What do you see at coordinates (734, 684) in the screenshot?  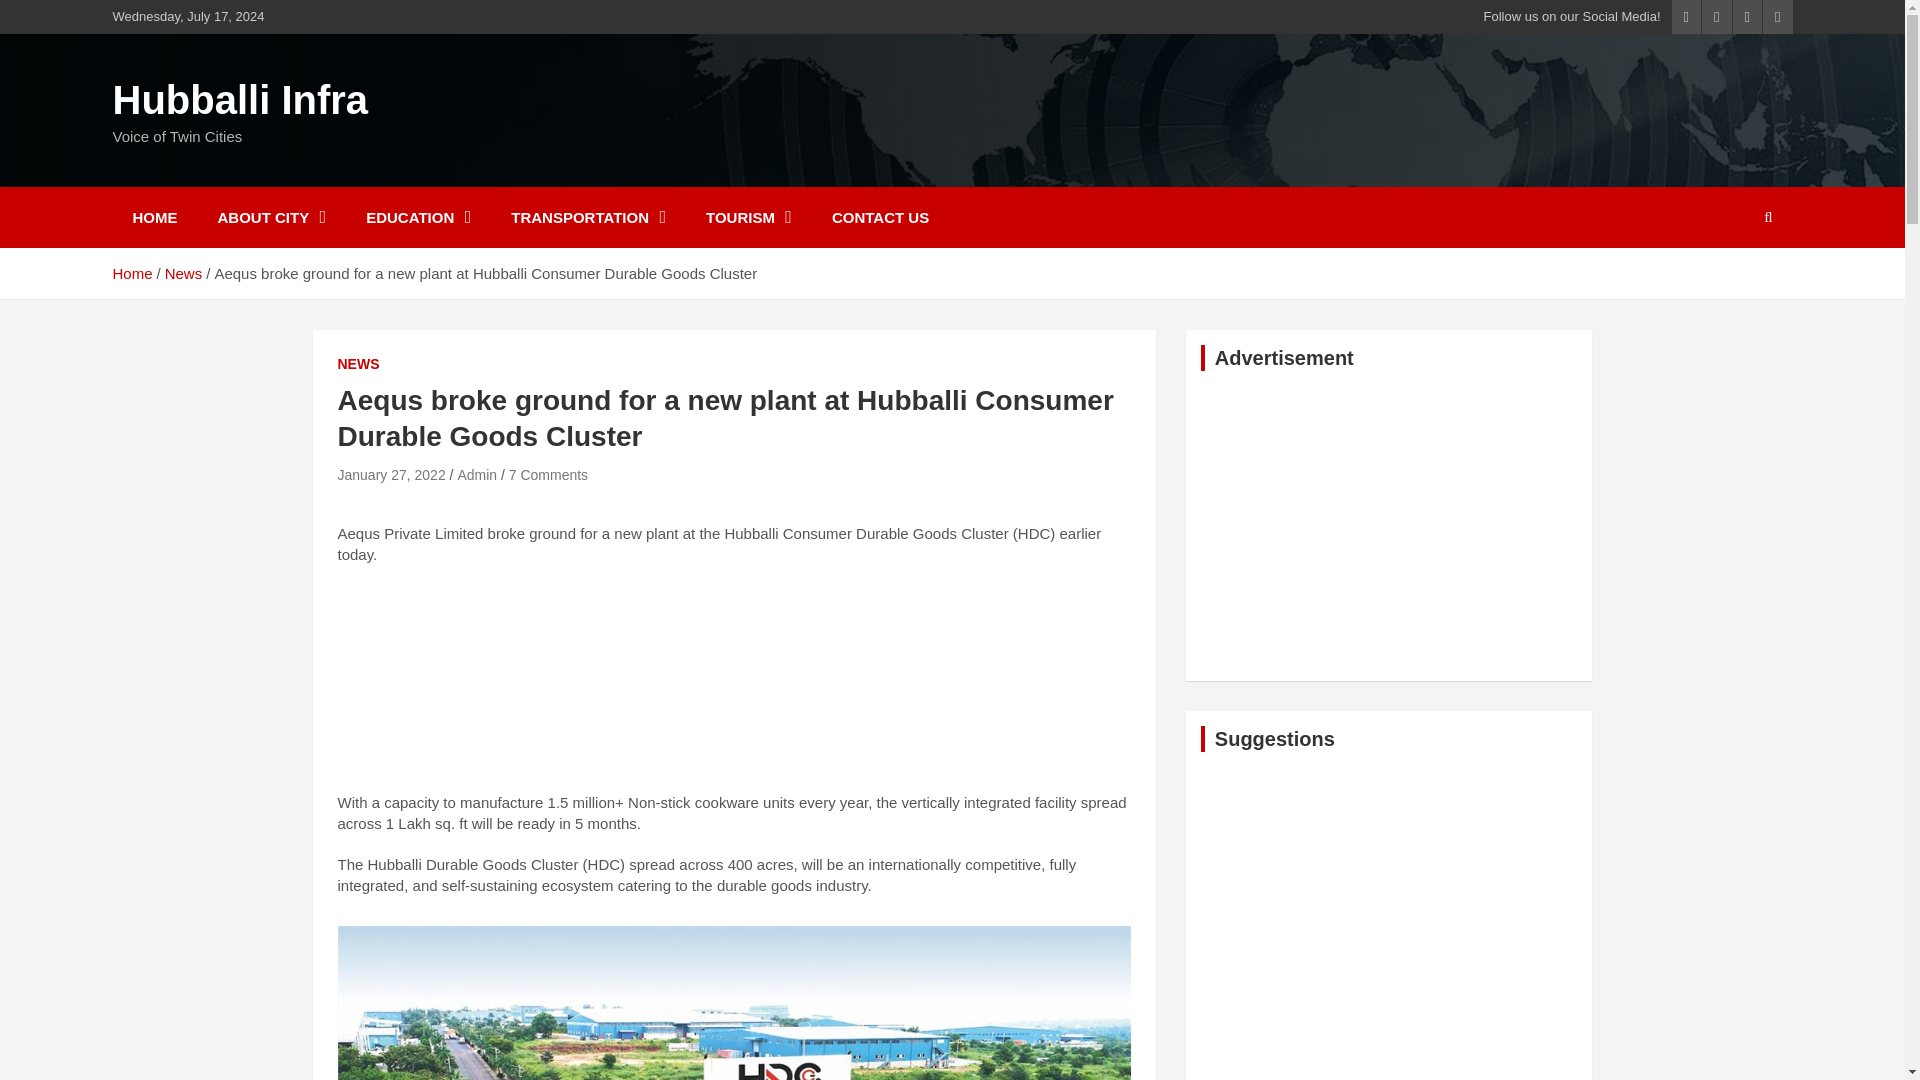 I see `Advertisement` at bounding box center [734, 684].